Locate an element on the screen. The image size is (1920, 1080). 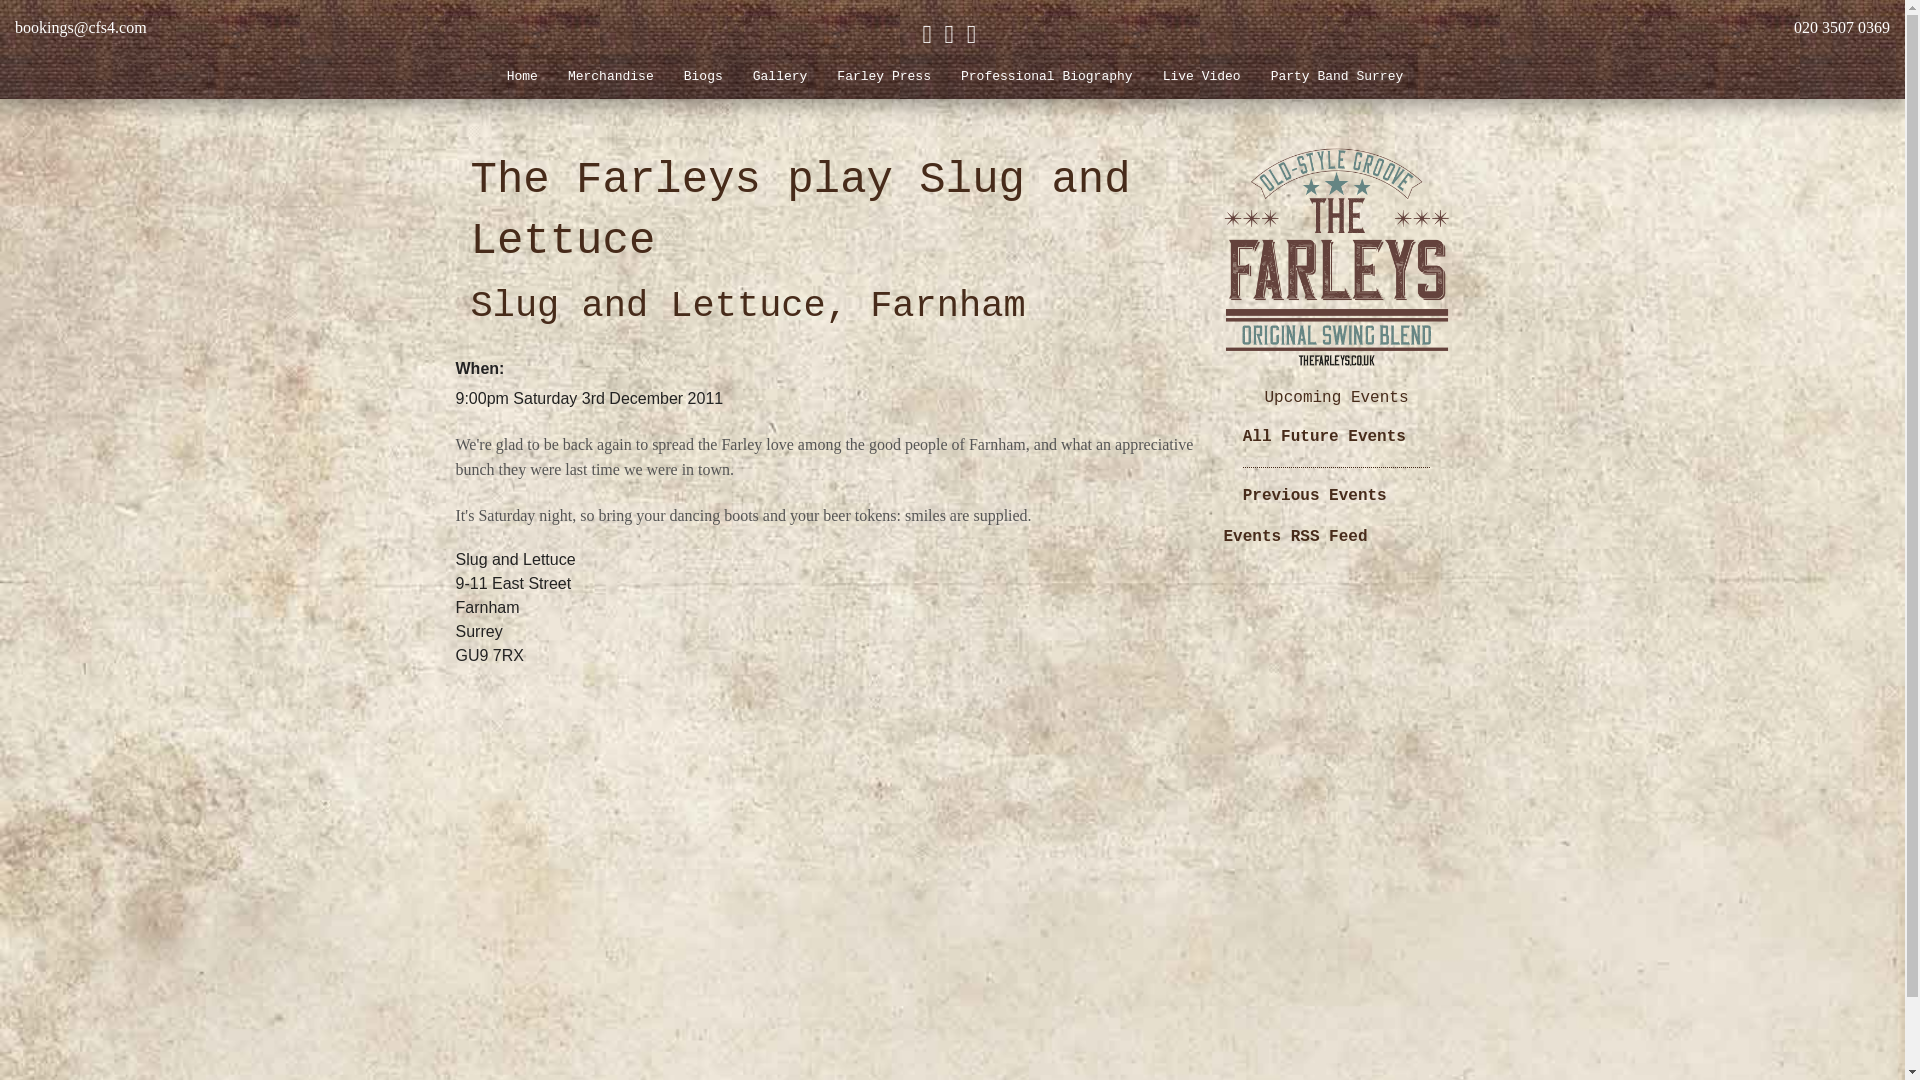
All Future Events is located at coordinates (1324, 436).